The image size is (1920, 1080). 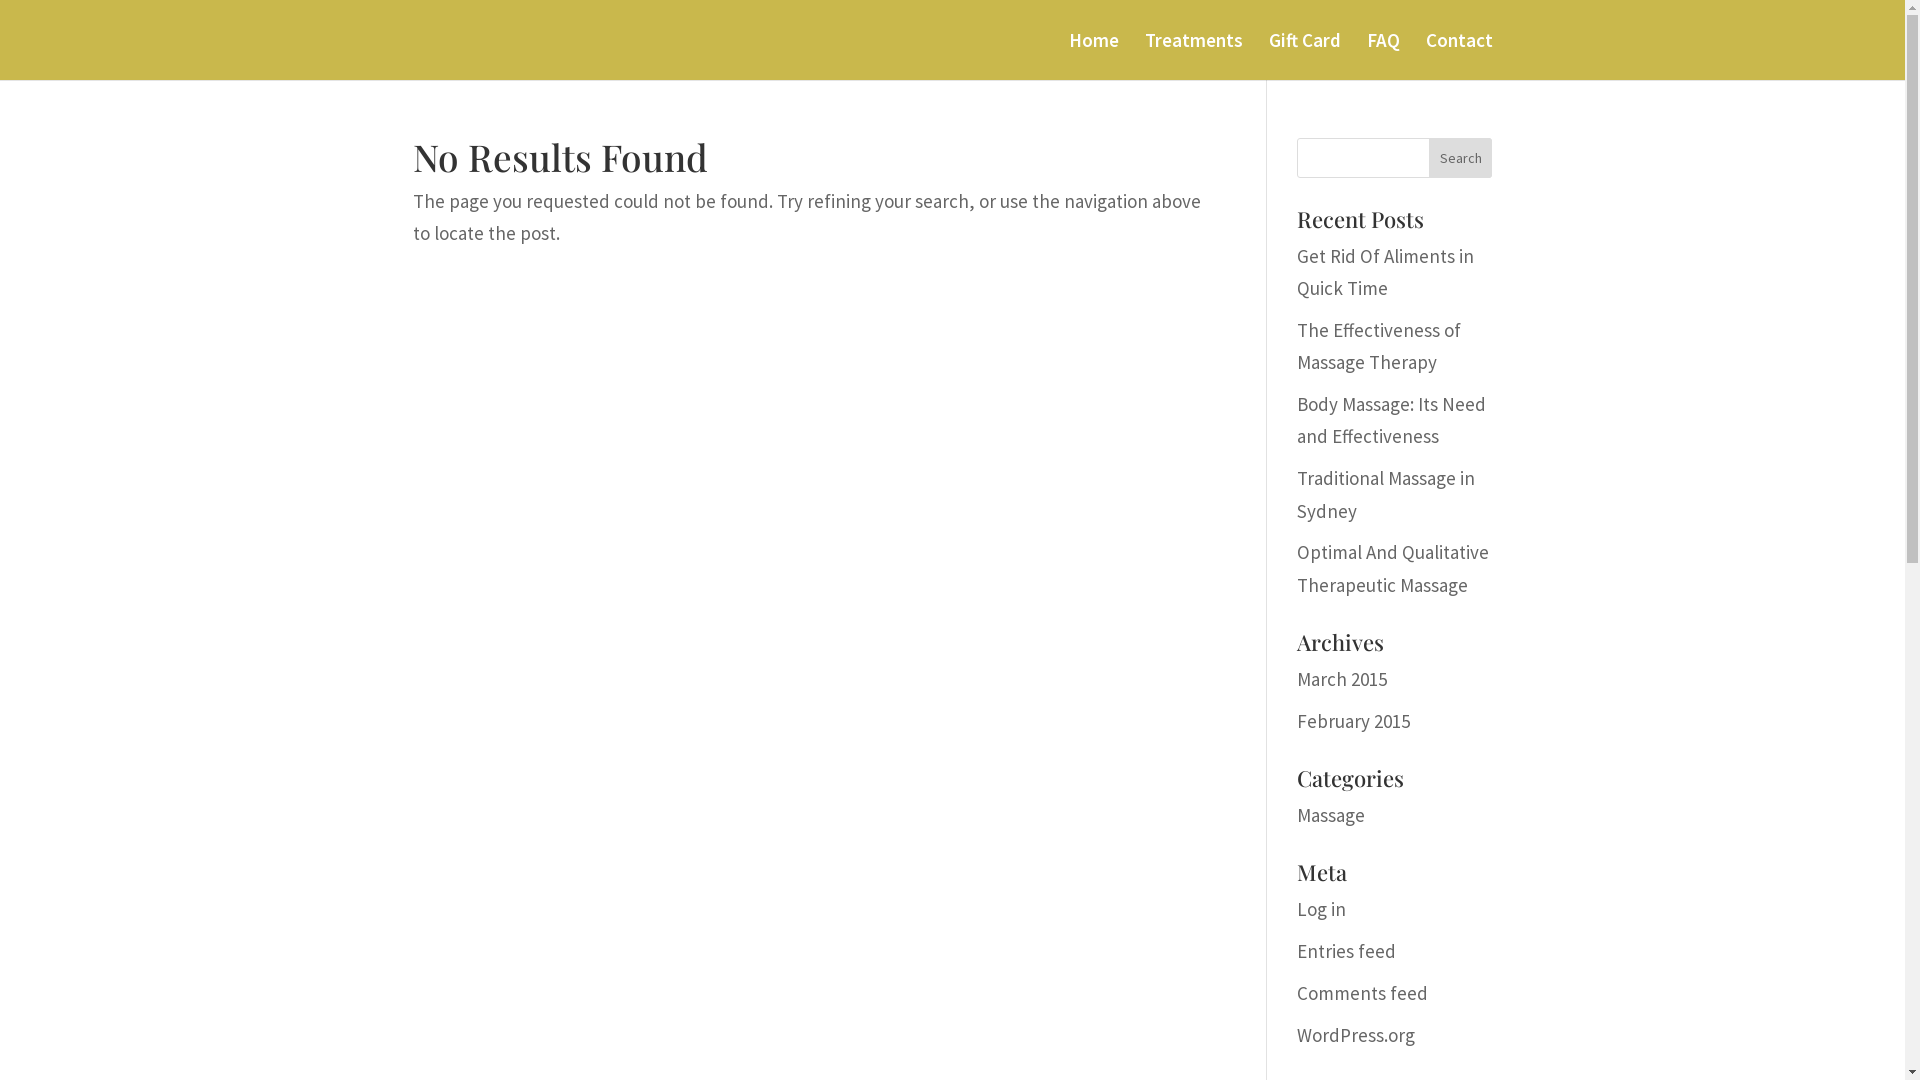 What do you see at coordinates (1382, 56) in the screenshot?
I see `FAQ` at bounding box center [1382, 56].